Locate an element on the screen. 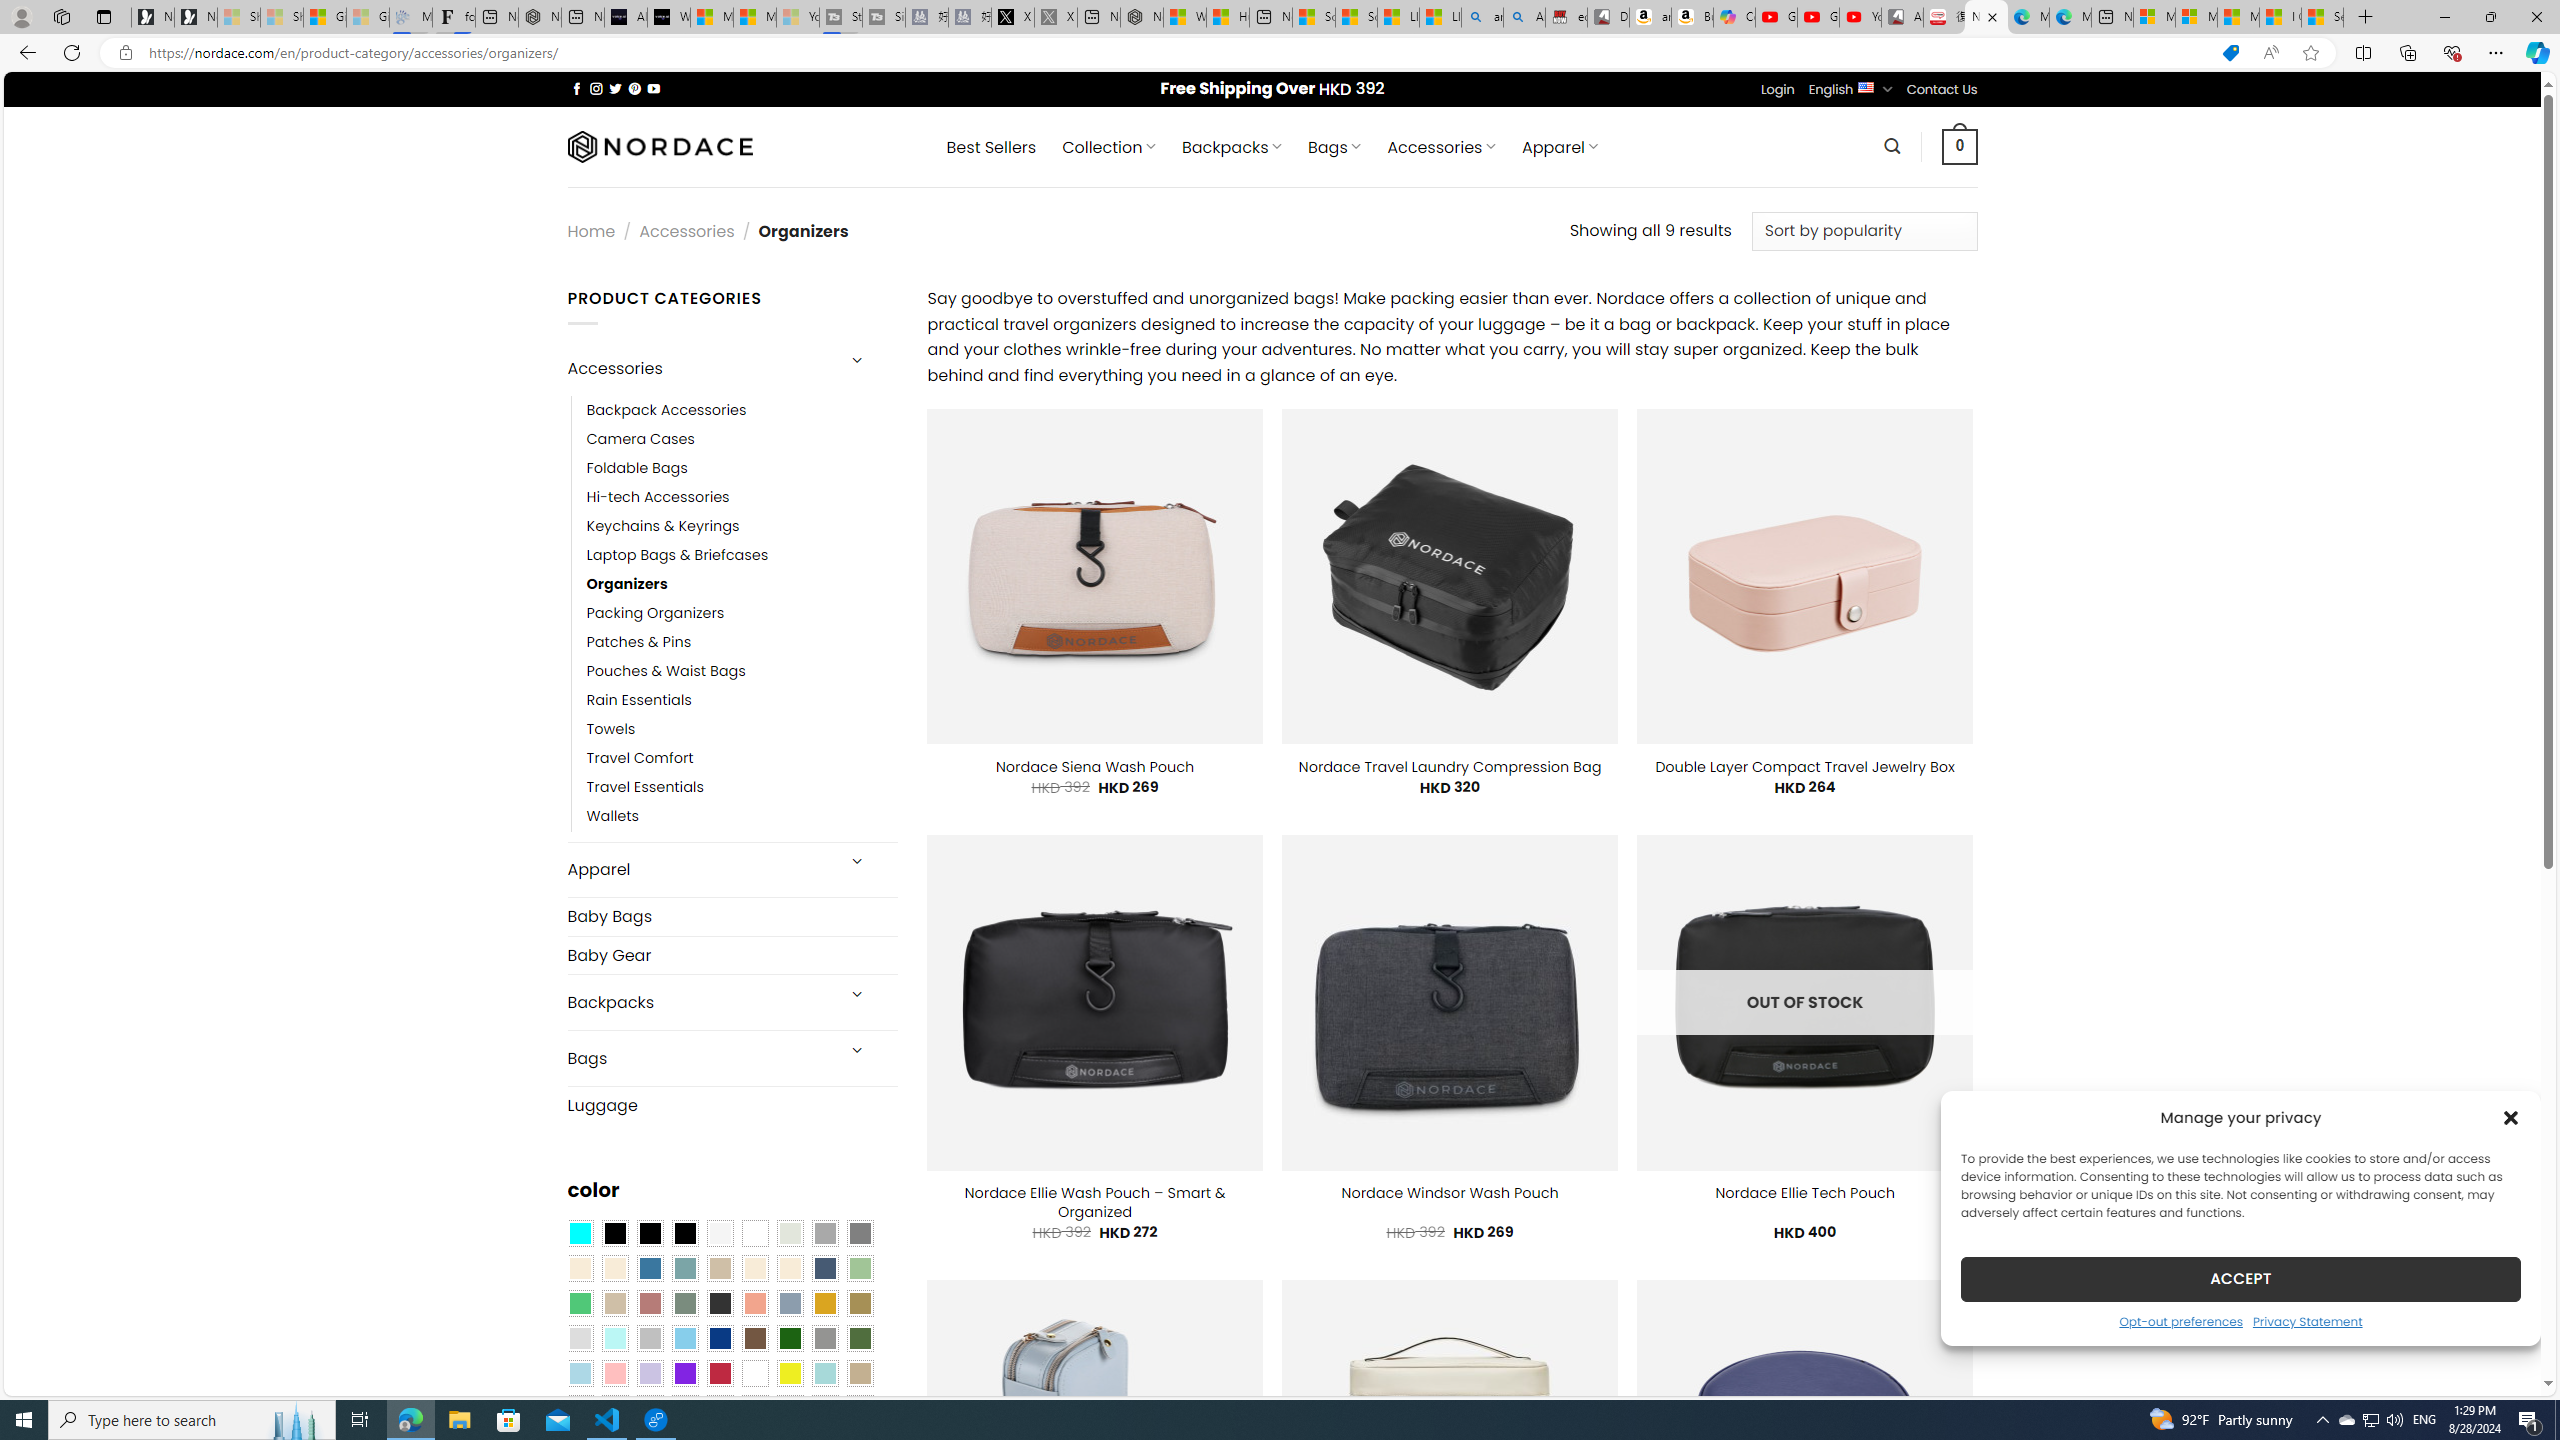 Image resolution: width=2560 pixels, height=1440 pixels. Nordace is located at coordinates (658, 146).